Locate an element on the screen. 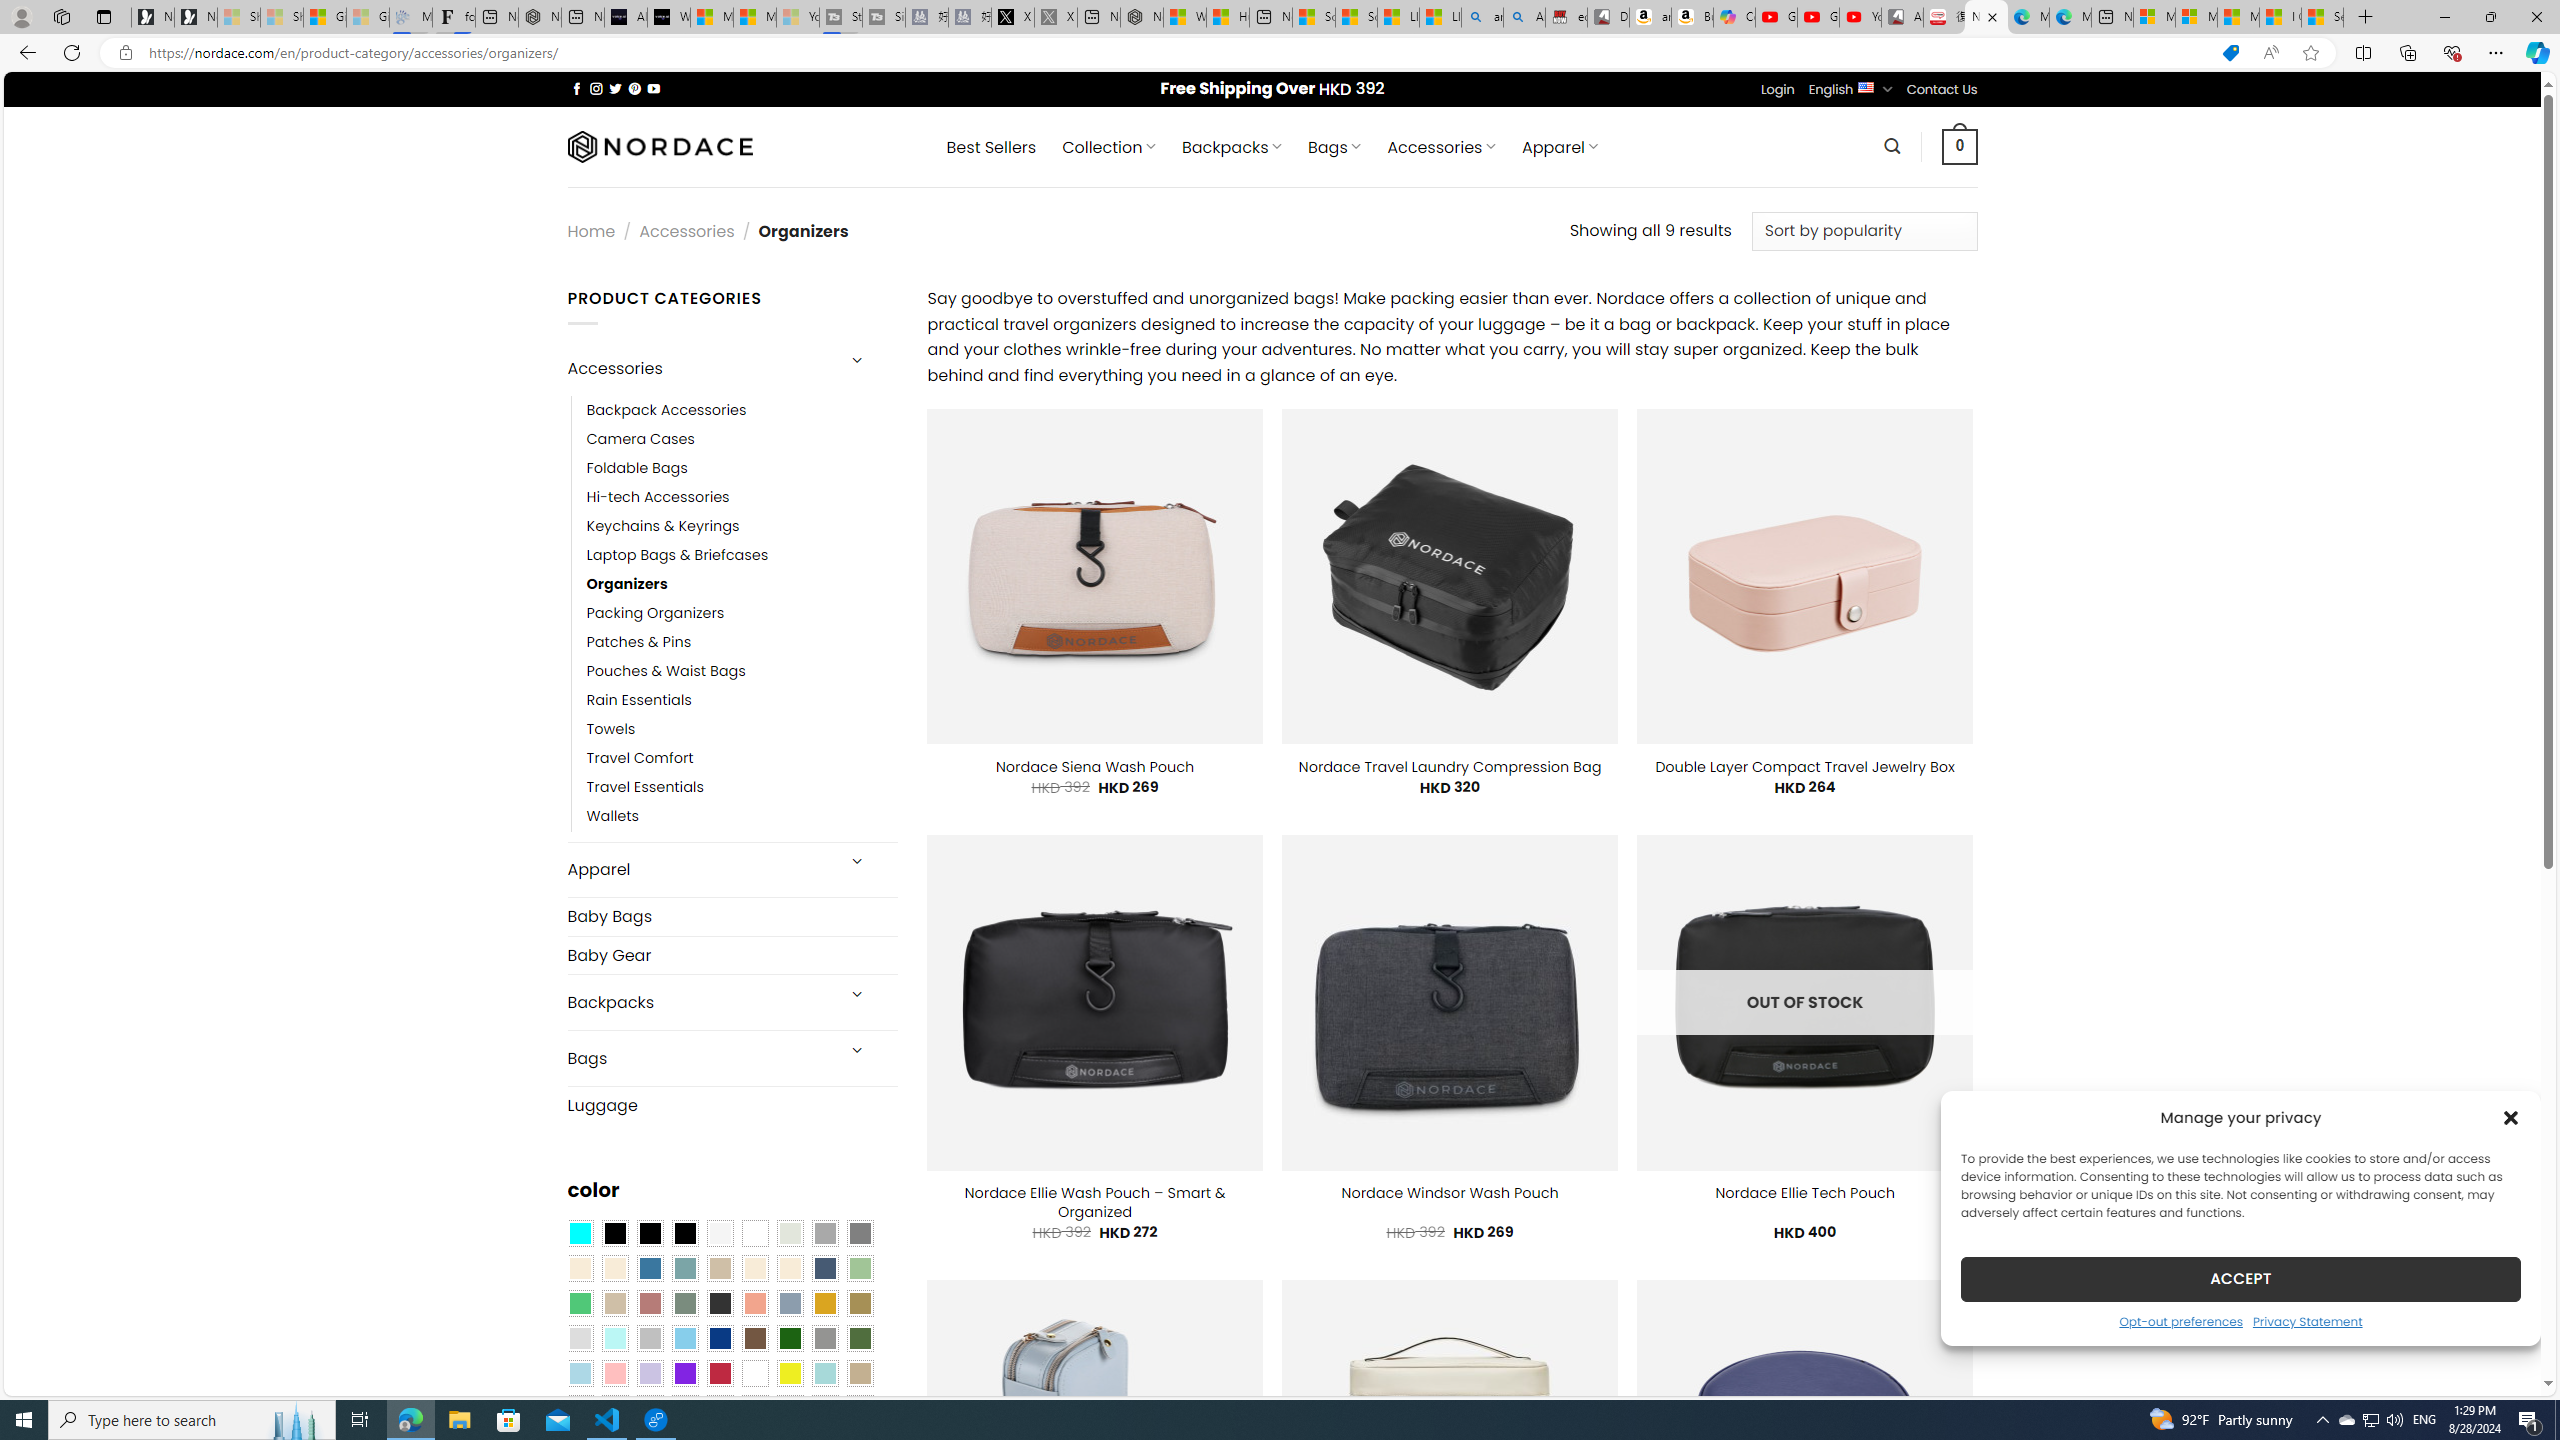 Image resolution: width=2560 pixels, height=1440 pixels. Nordace is located at coordinates (658, 146).